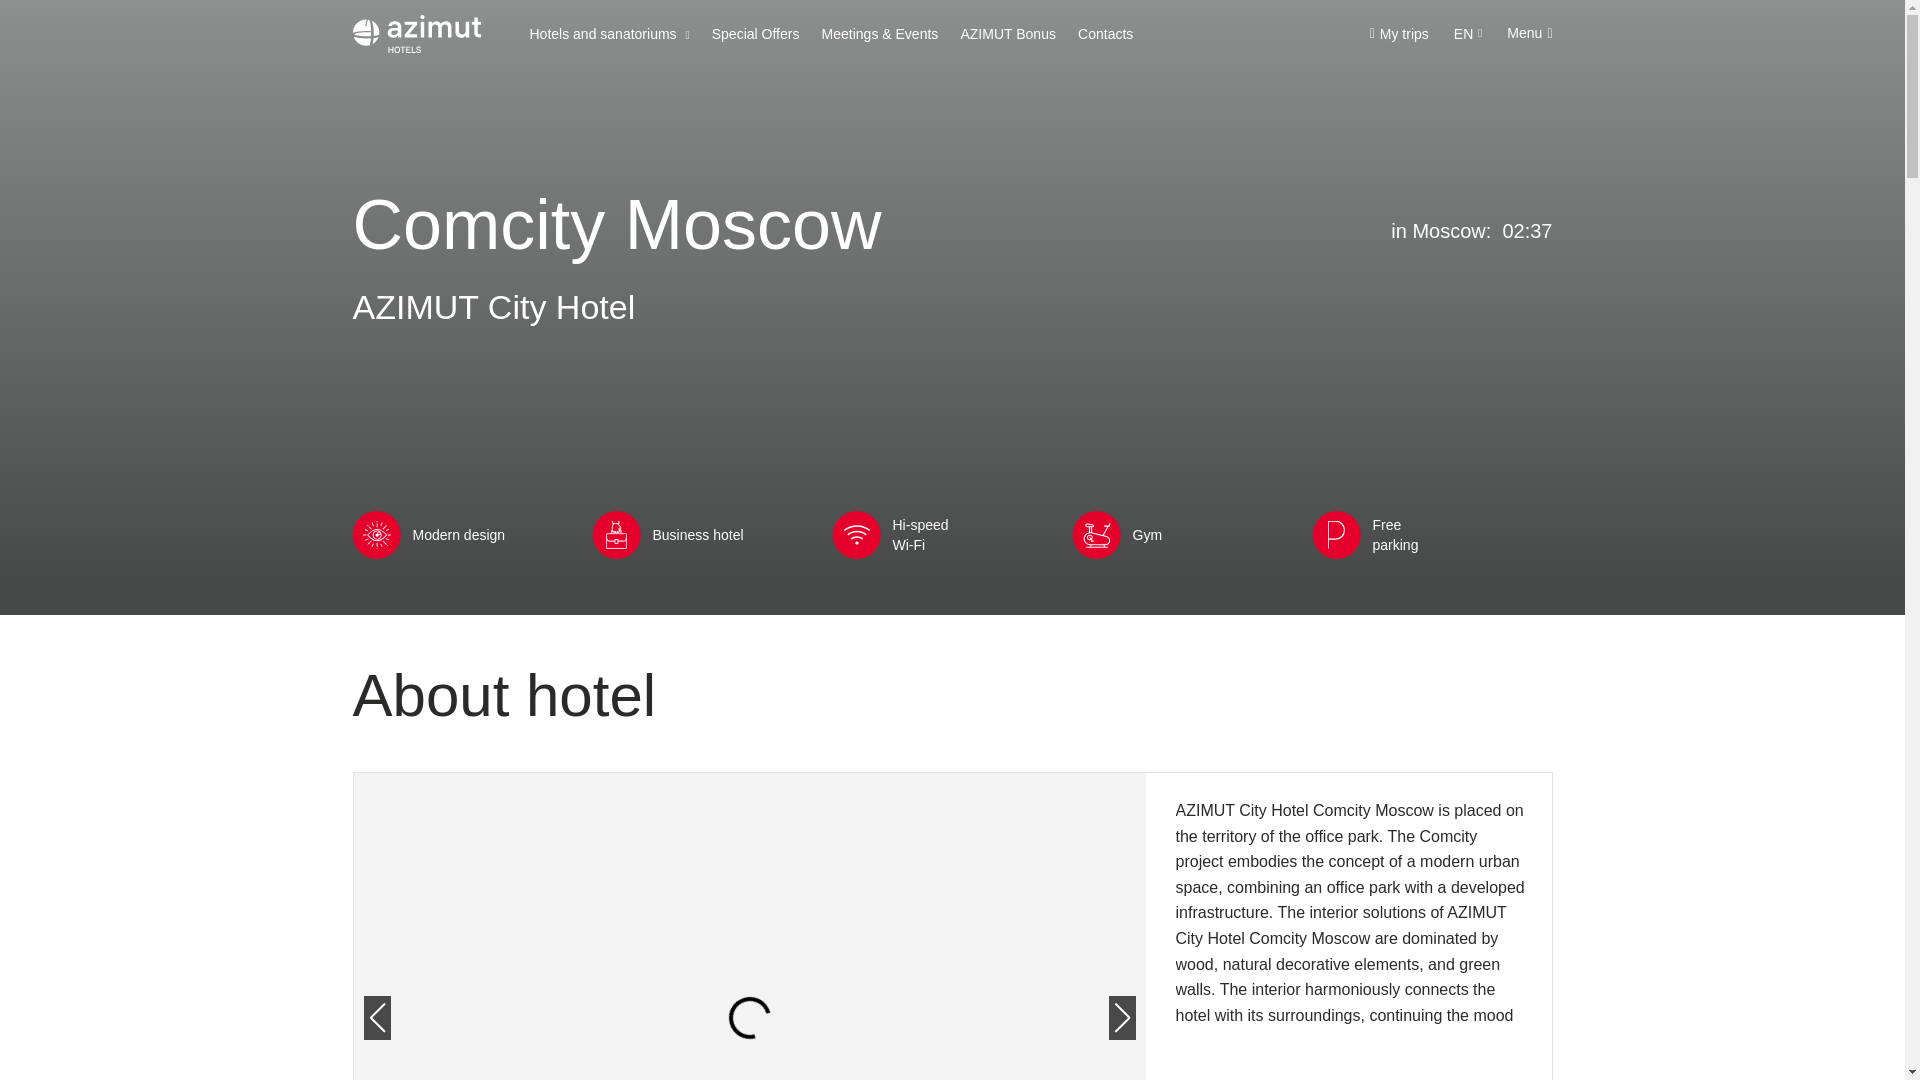  I want to click on Hotels and sanatoriums, so click(609, 34).